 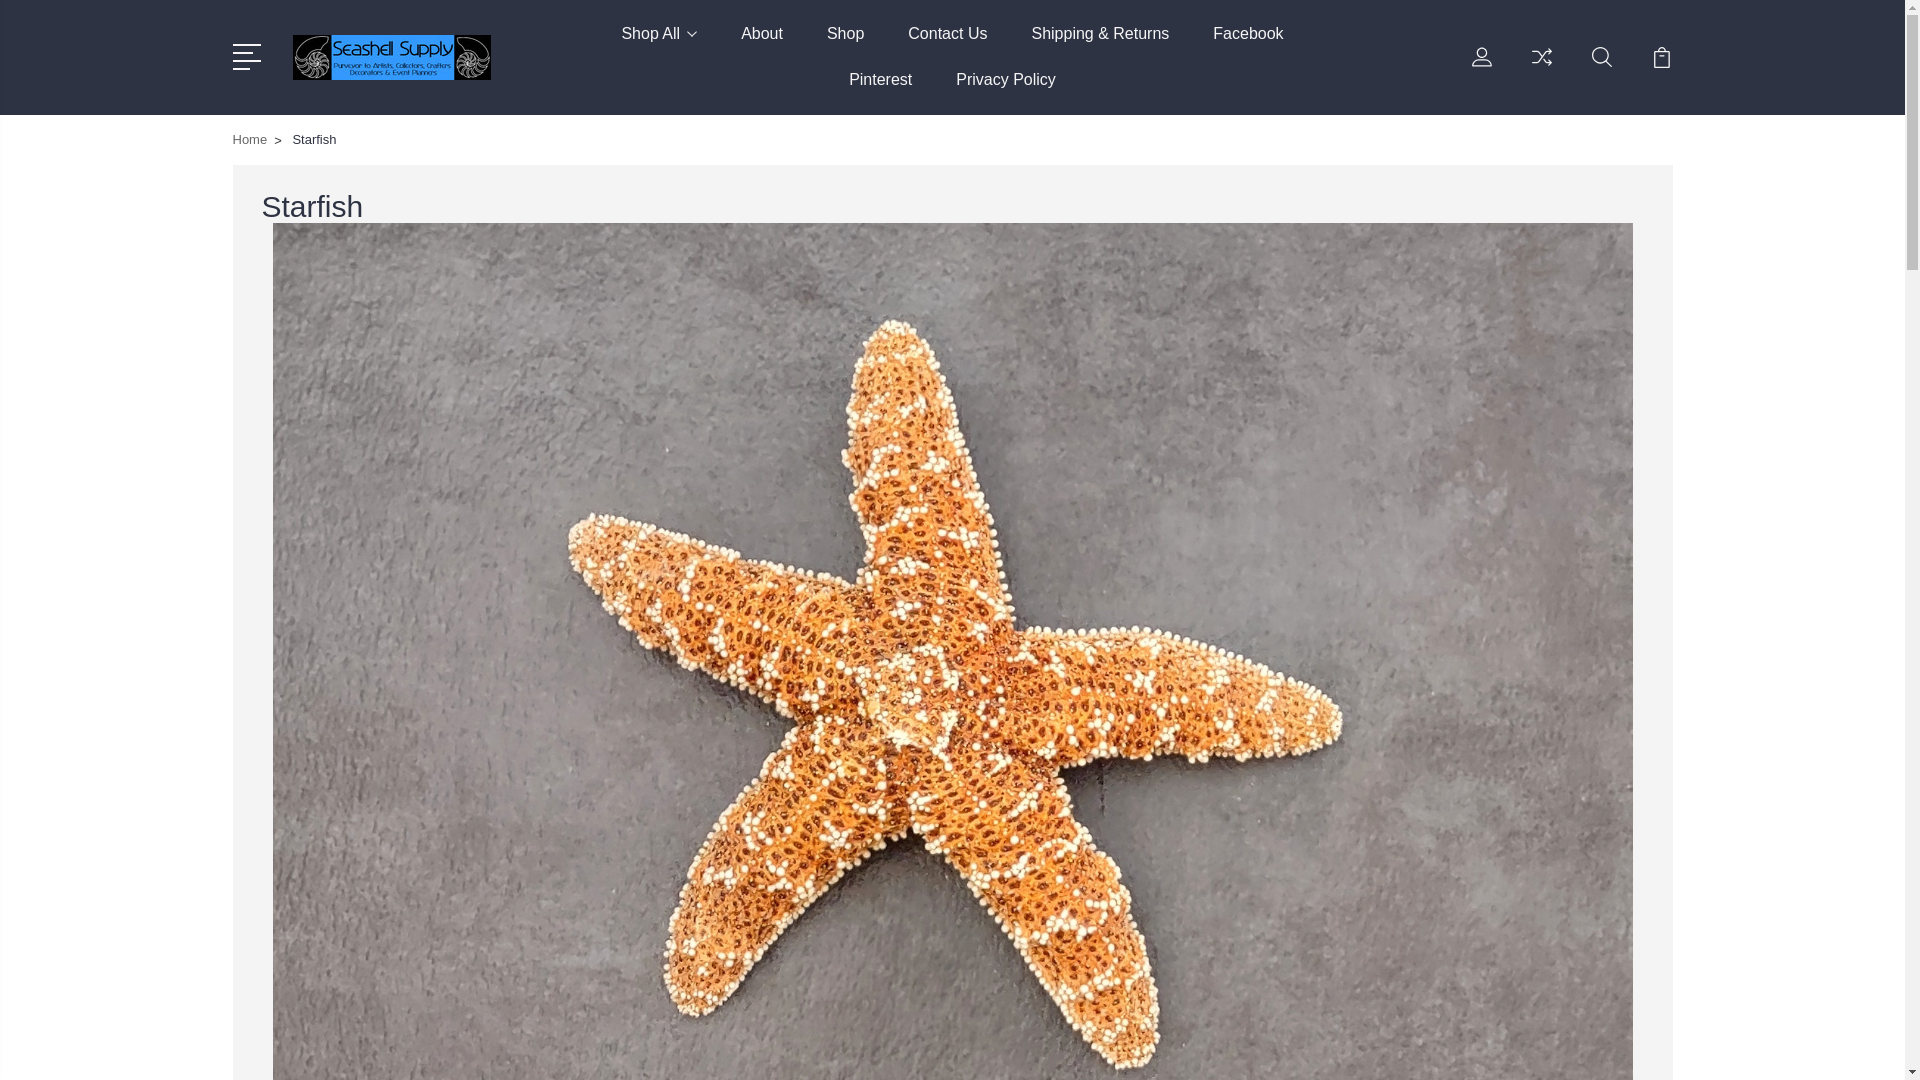 I want to click on Sea Shell Supply, so click(x=390, y=56).